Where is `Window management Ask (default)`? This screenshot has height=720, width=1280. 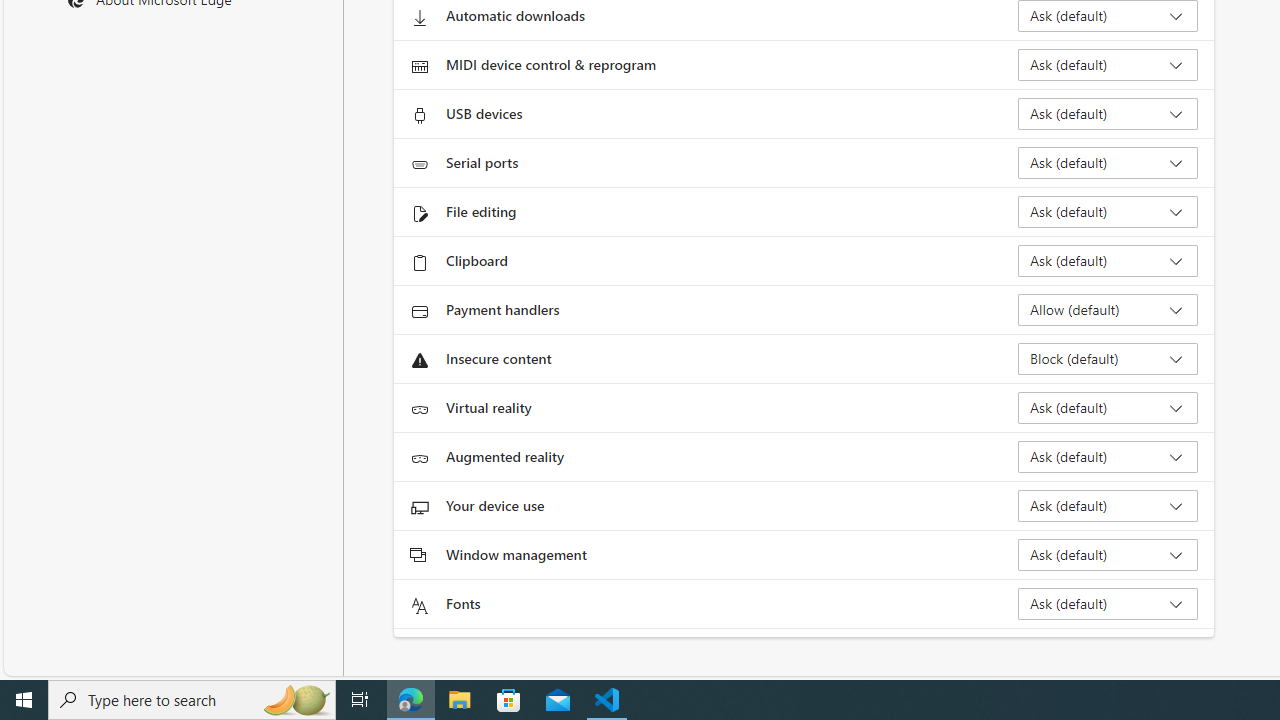 Window management Ask (default) is located at coordinates (1108, 554).